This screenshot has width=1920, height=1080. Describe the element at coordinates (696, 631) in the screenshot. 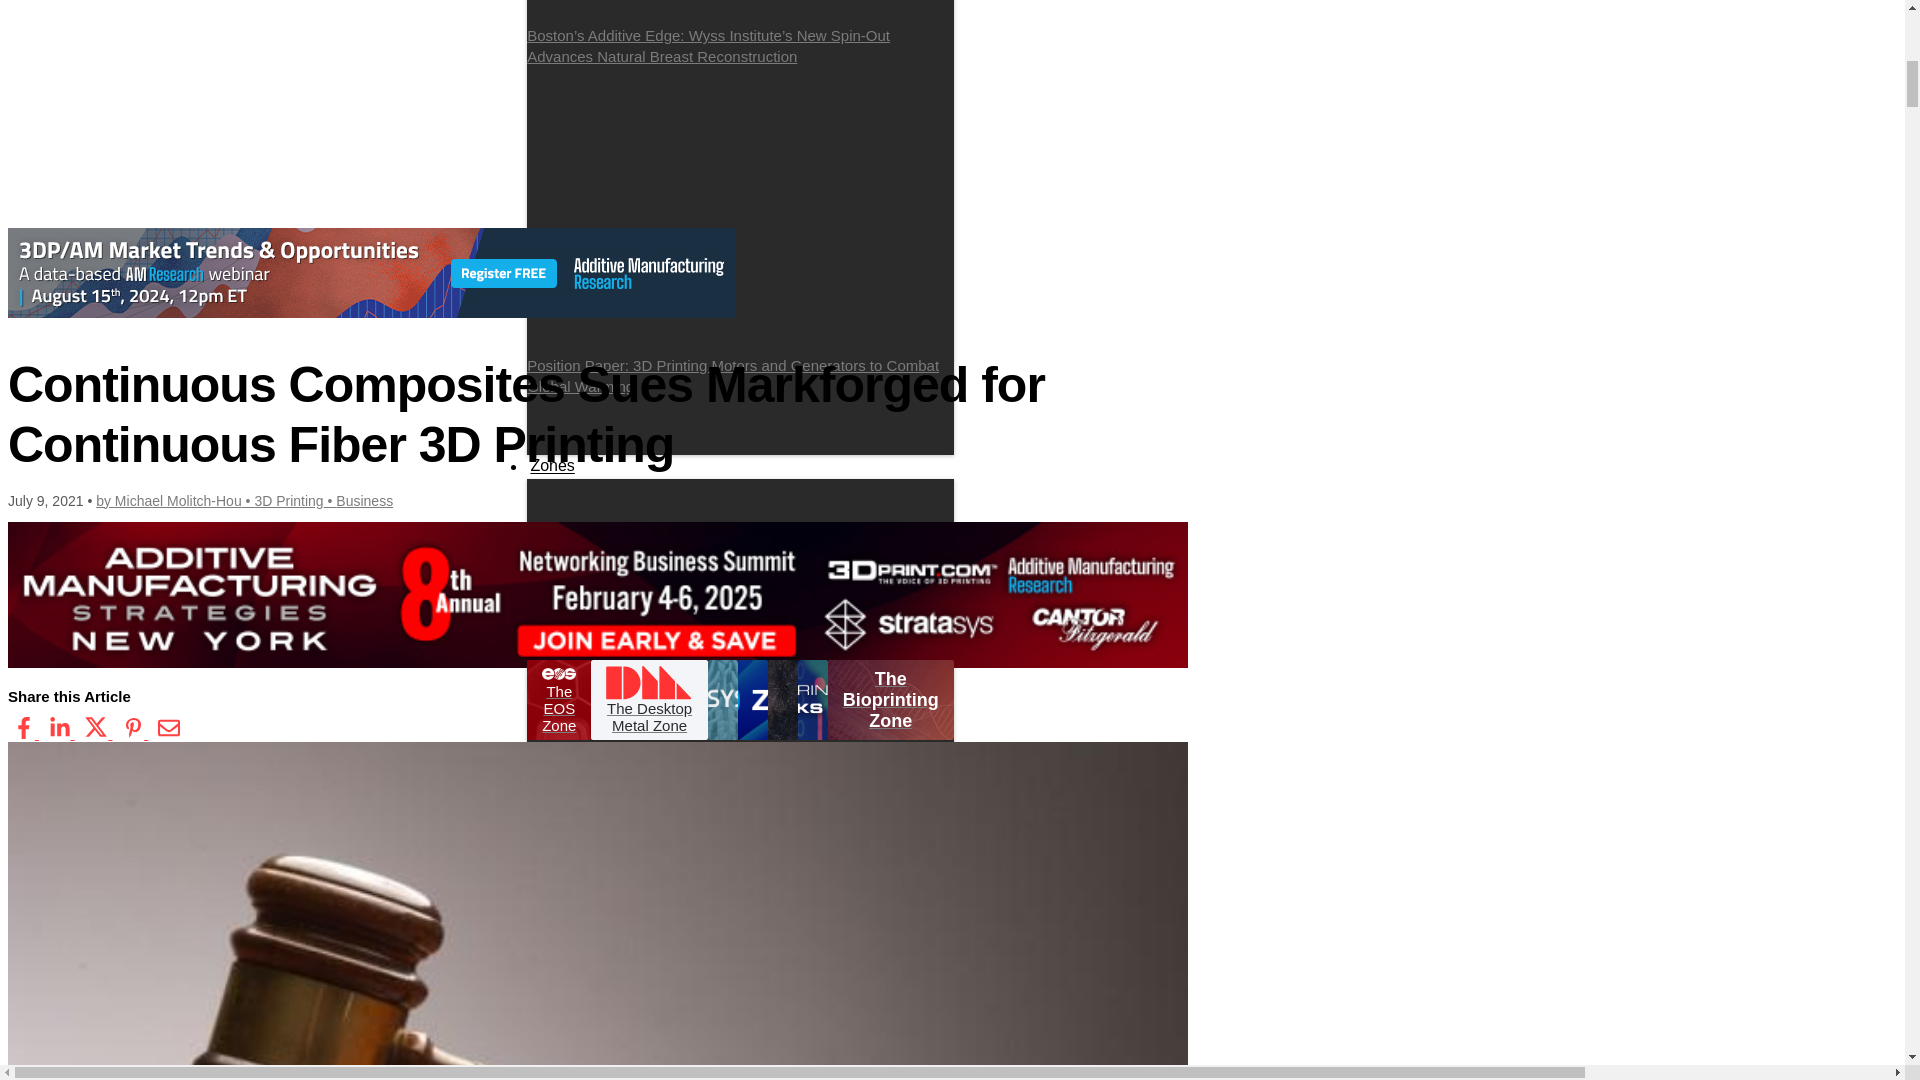

I see `3D Printing Stocks Zone` at that location.